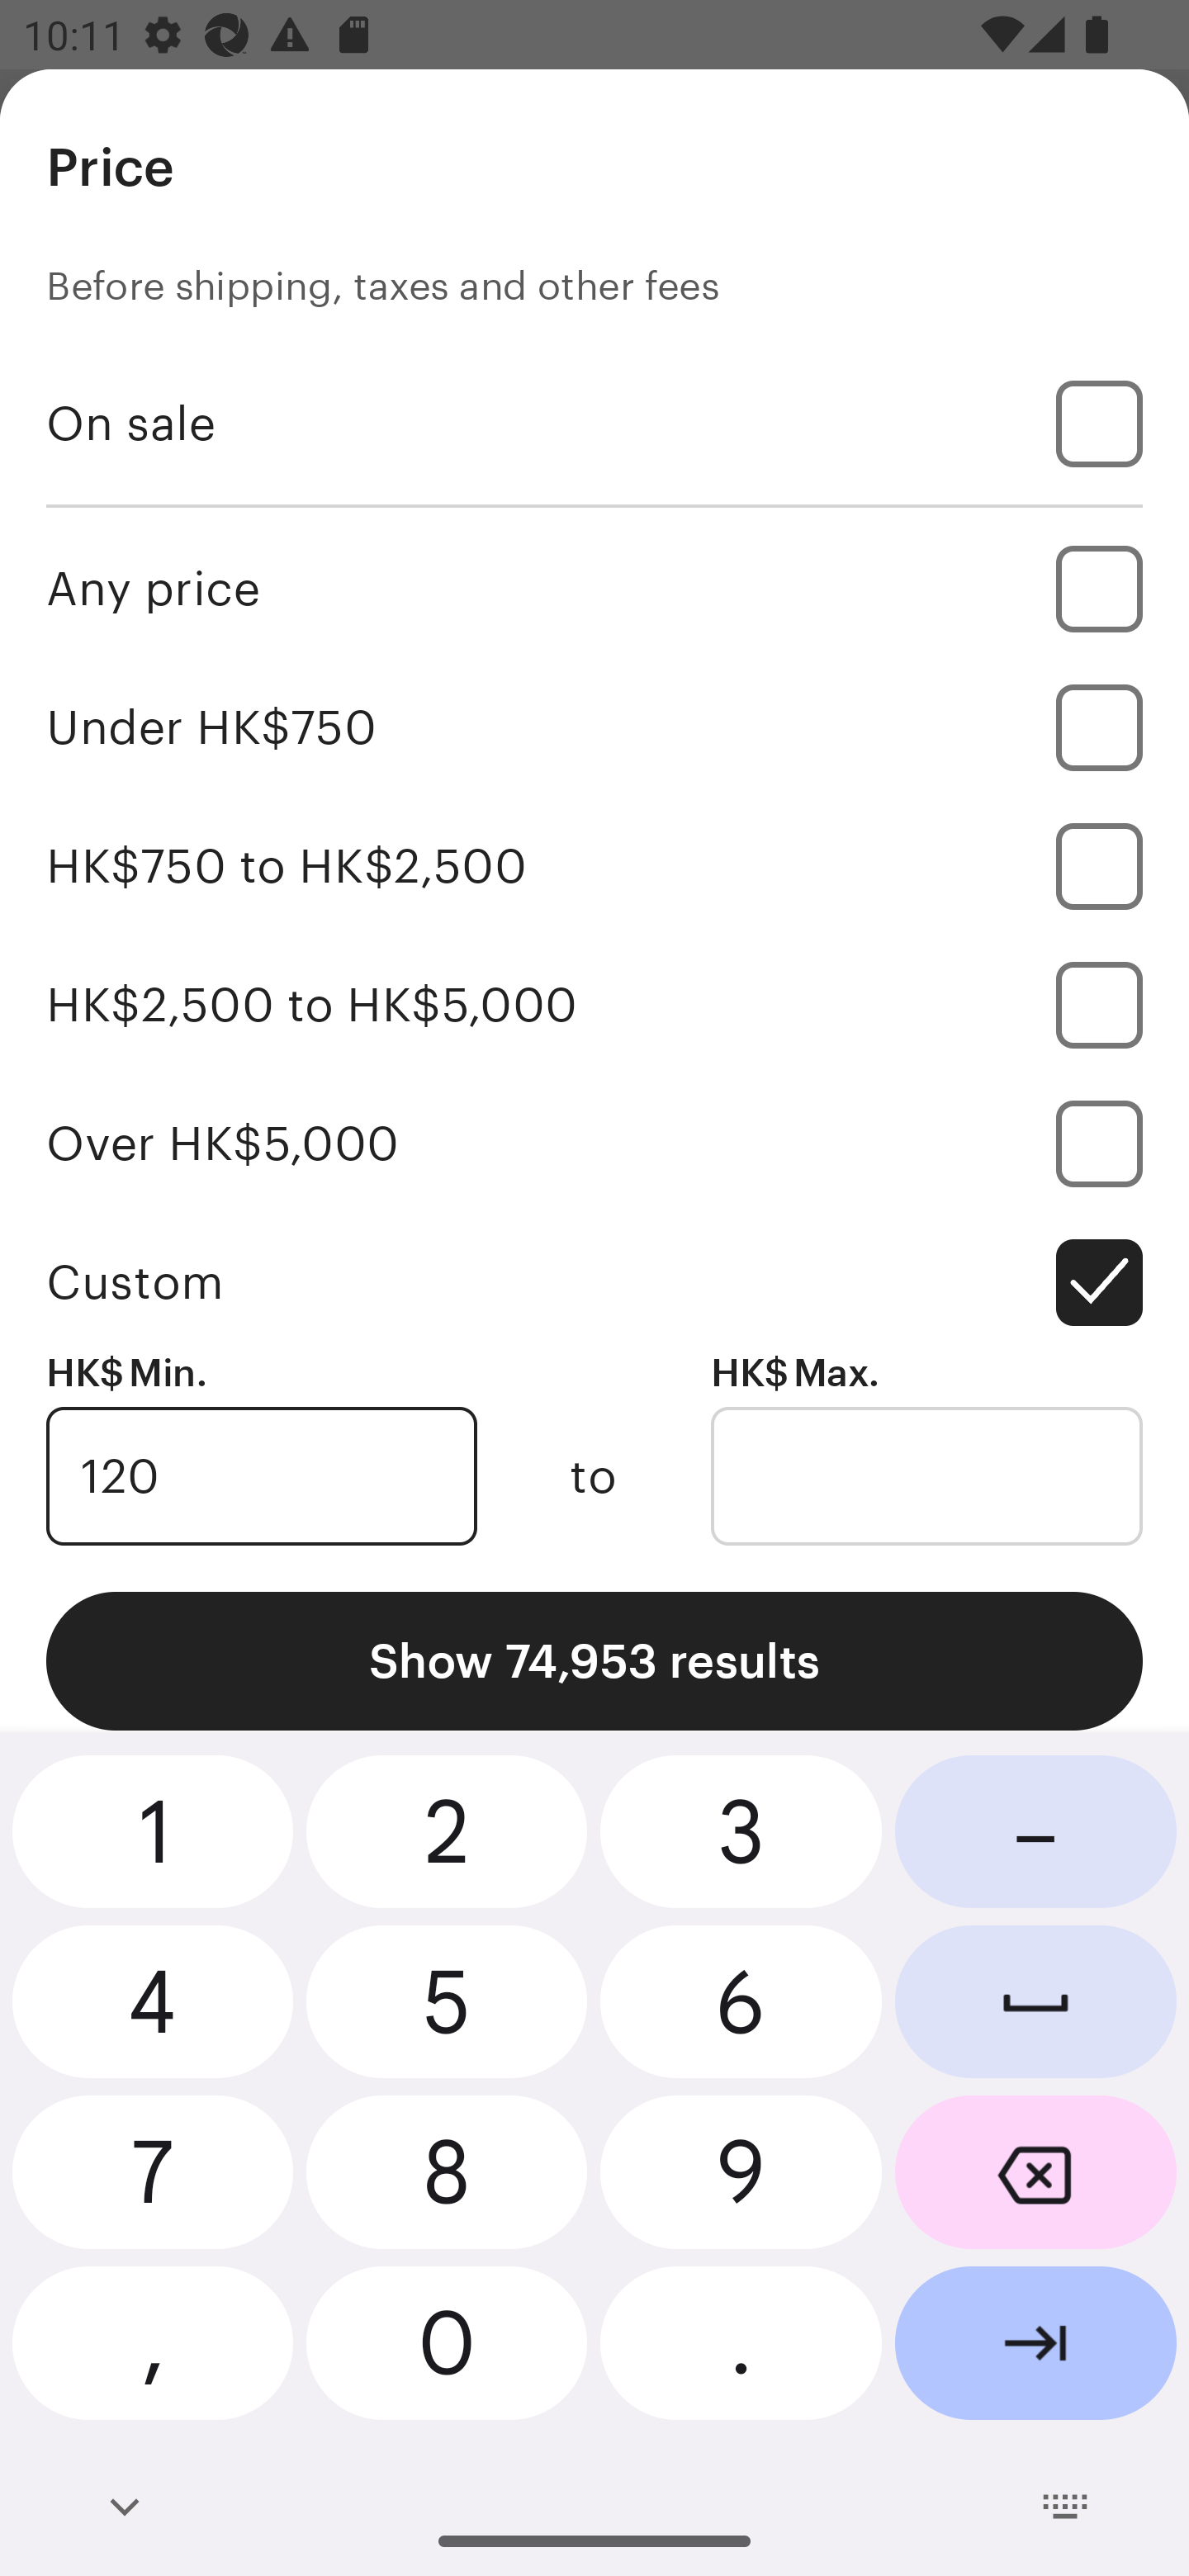  I want to click on Custom, so click(594, 1283).